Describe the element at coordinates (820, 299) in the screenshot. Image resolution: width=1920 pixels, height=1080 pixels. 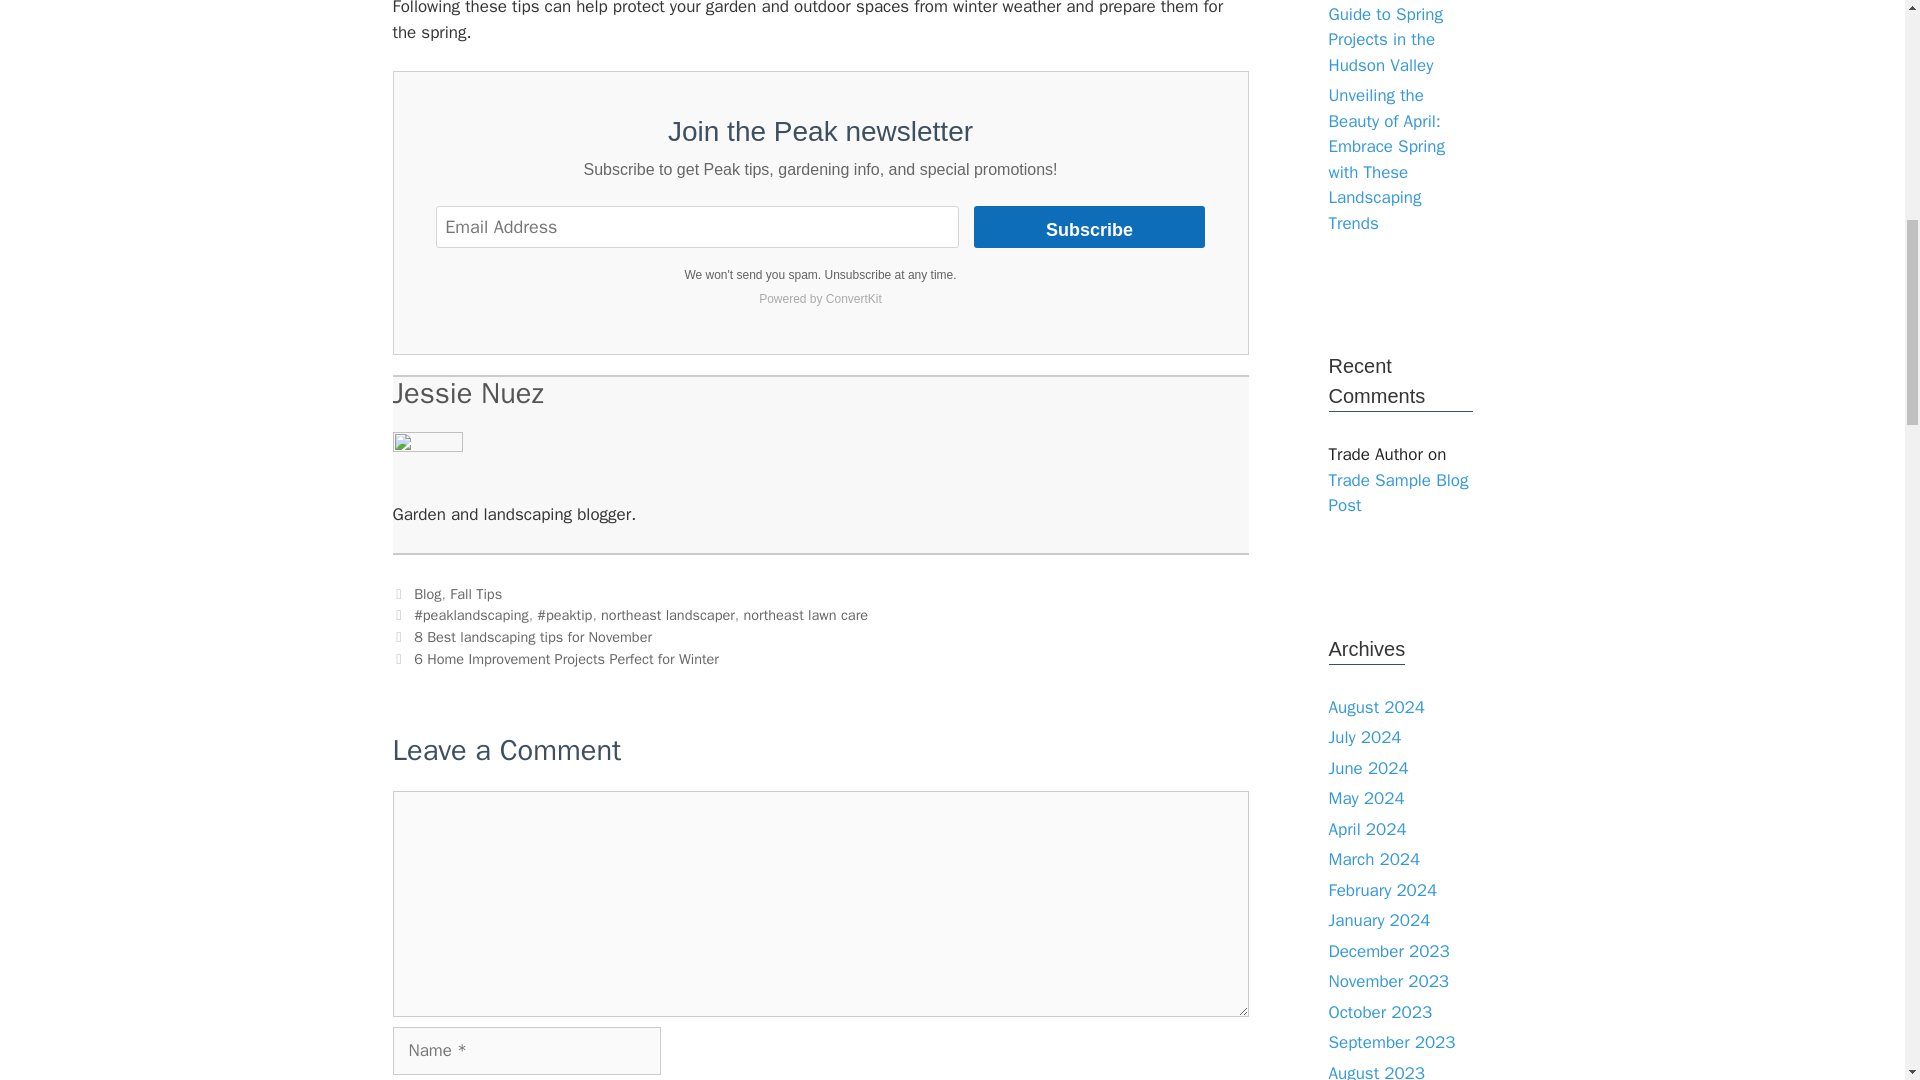
I see `Powered by ConvertKit` at that location.